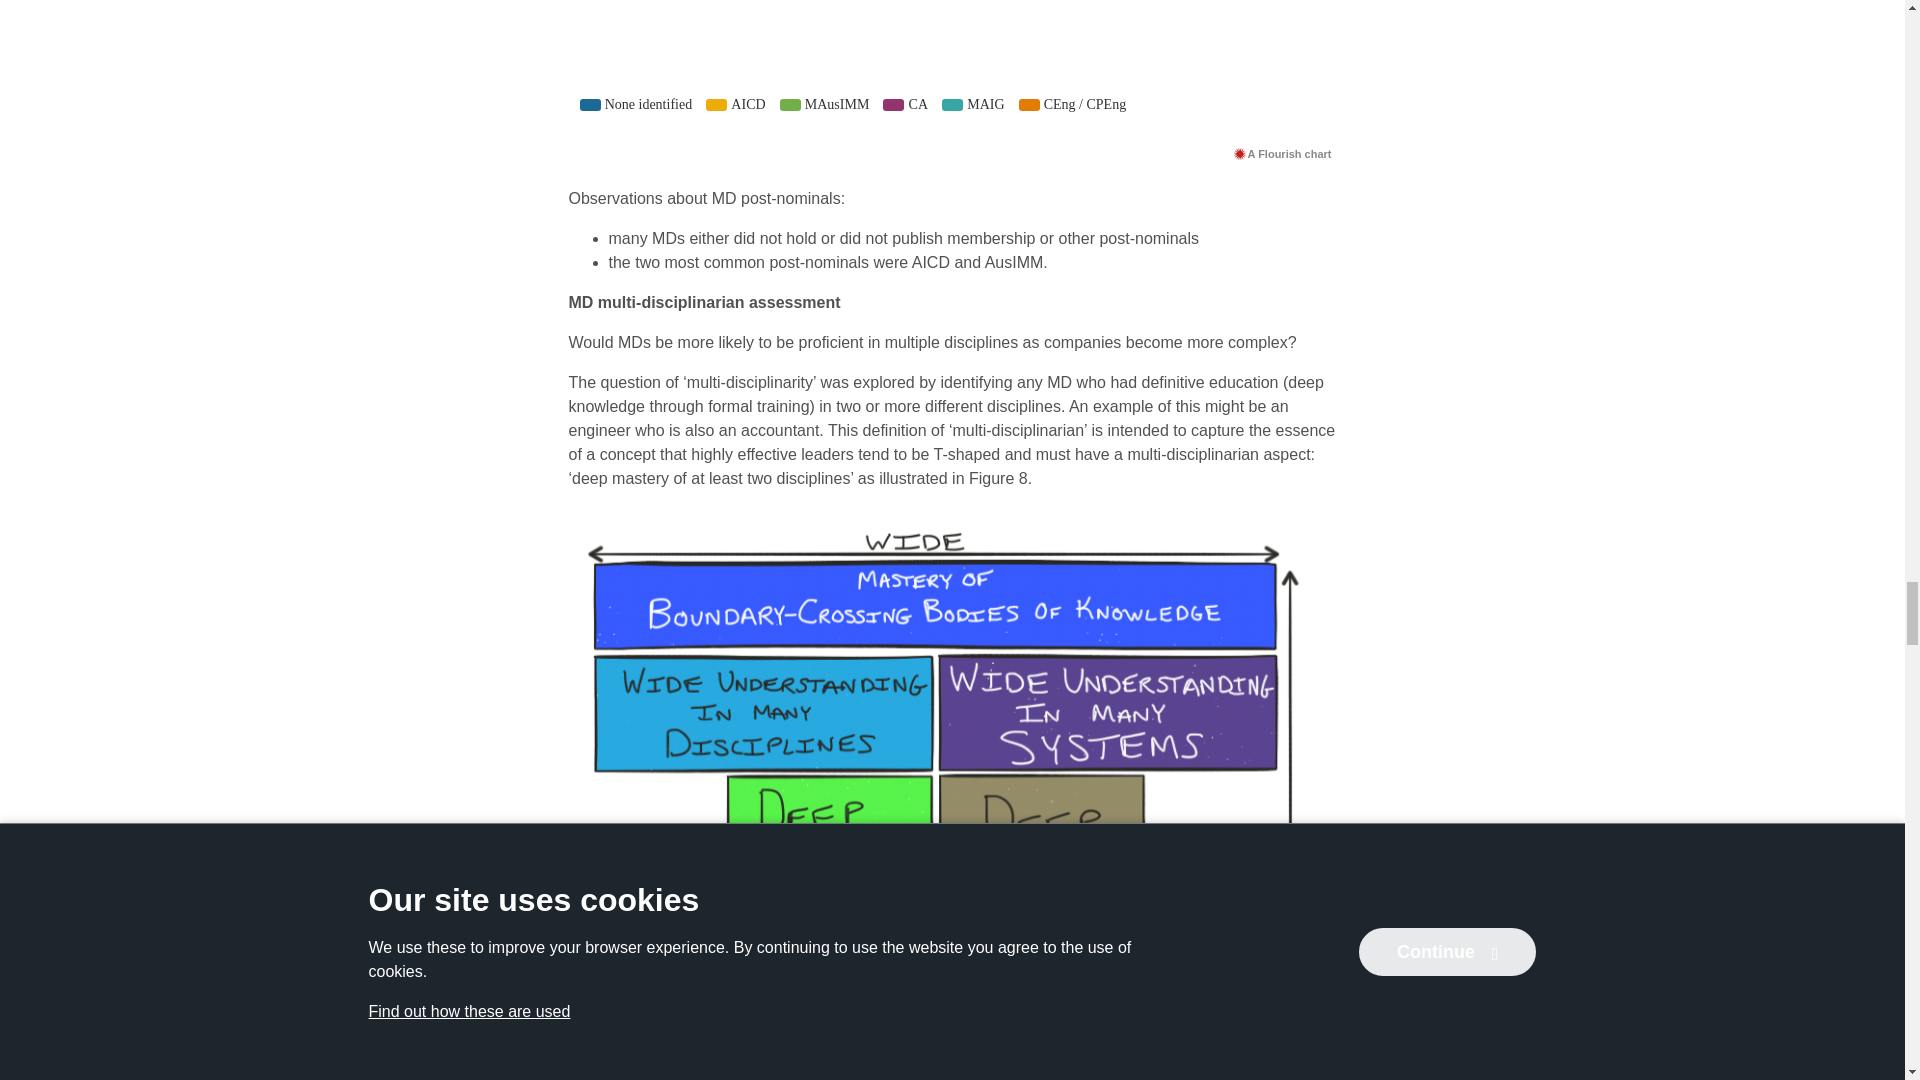 This screenshot has width=1920, height=1080. Describe the element at coordinates (952, 69) in the screenshot. I see `Interactive or visual content` at that location.